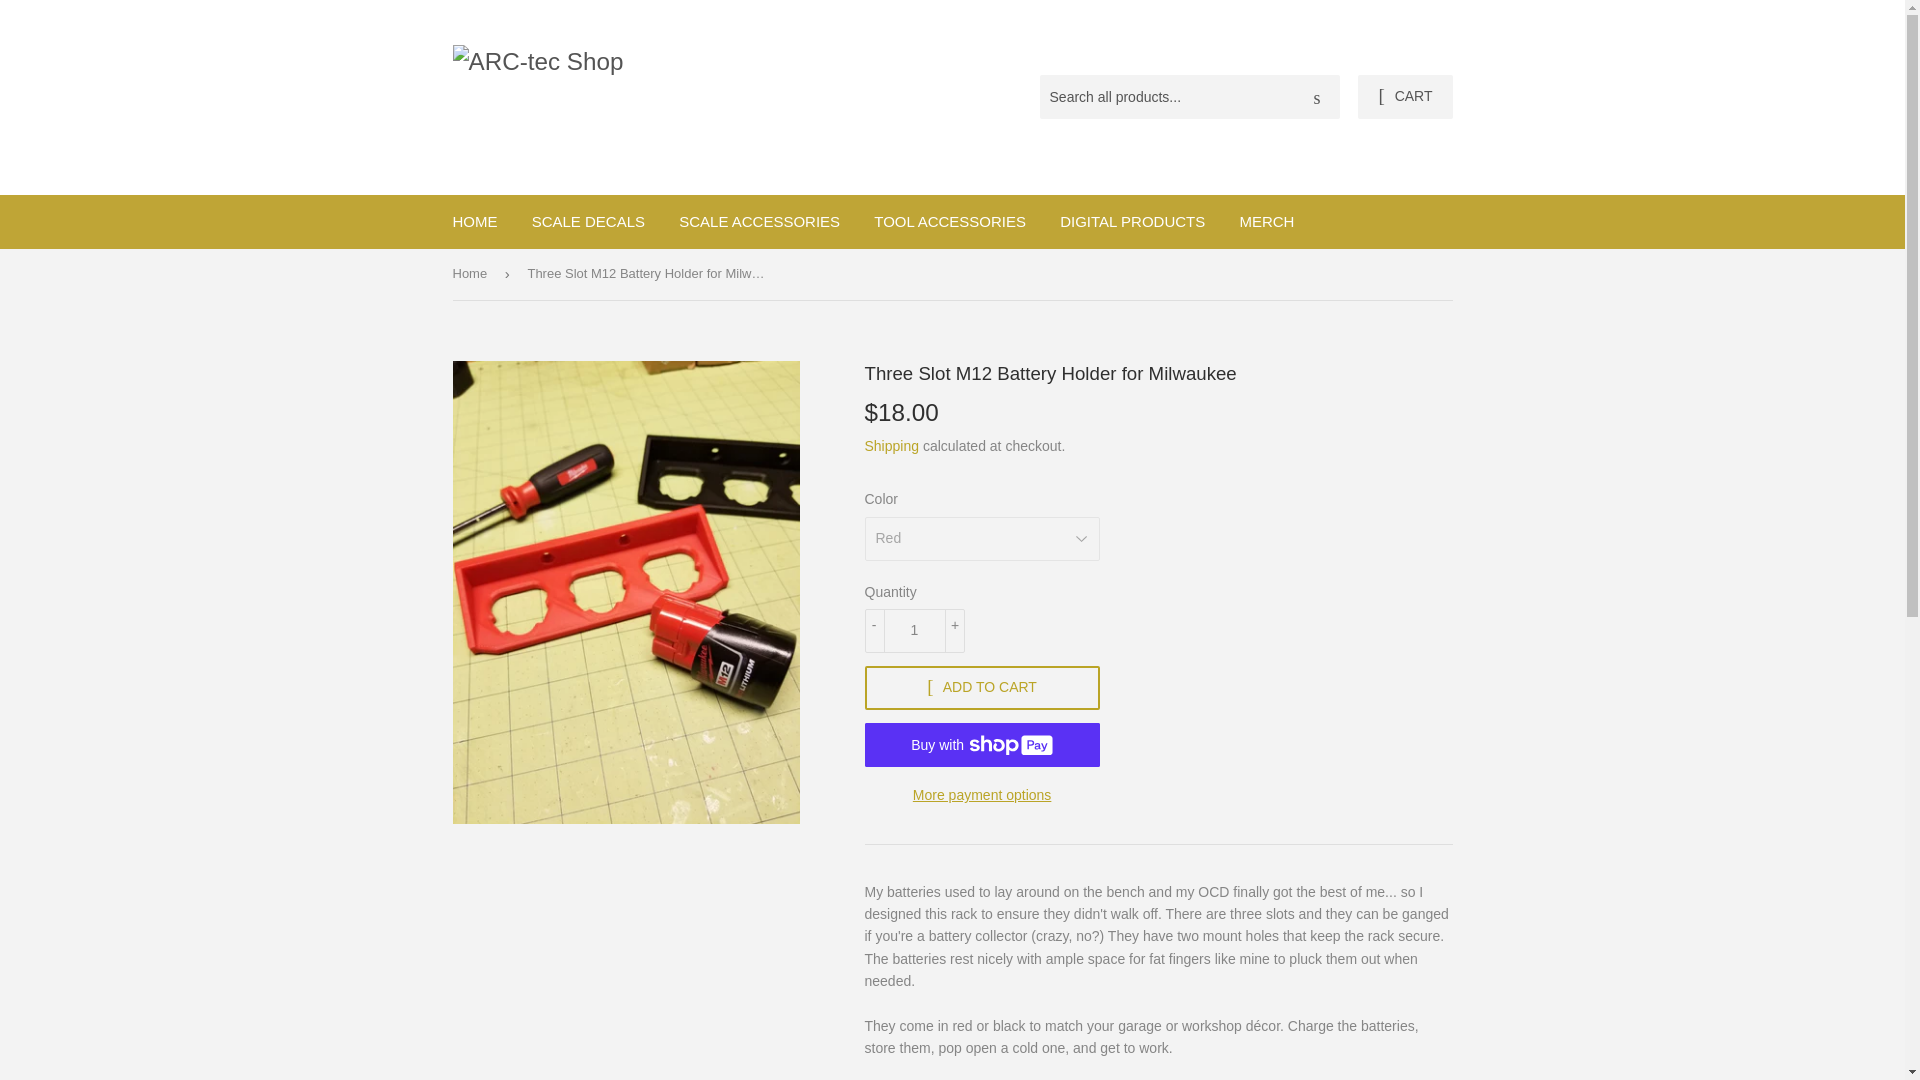 This screenshot has height=1080, width=1920. Describe the element at coordinates (759, 222) in the screenshot. I see `SCALE ACCESSORIES` at that location.